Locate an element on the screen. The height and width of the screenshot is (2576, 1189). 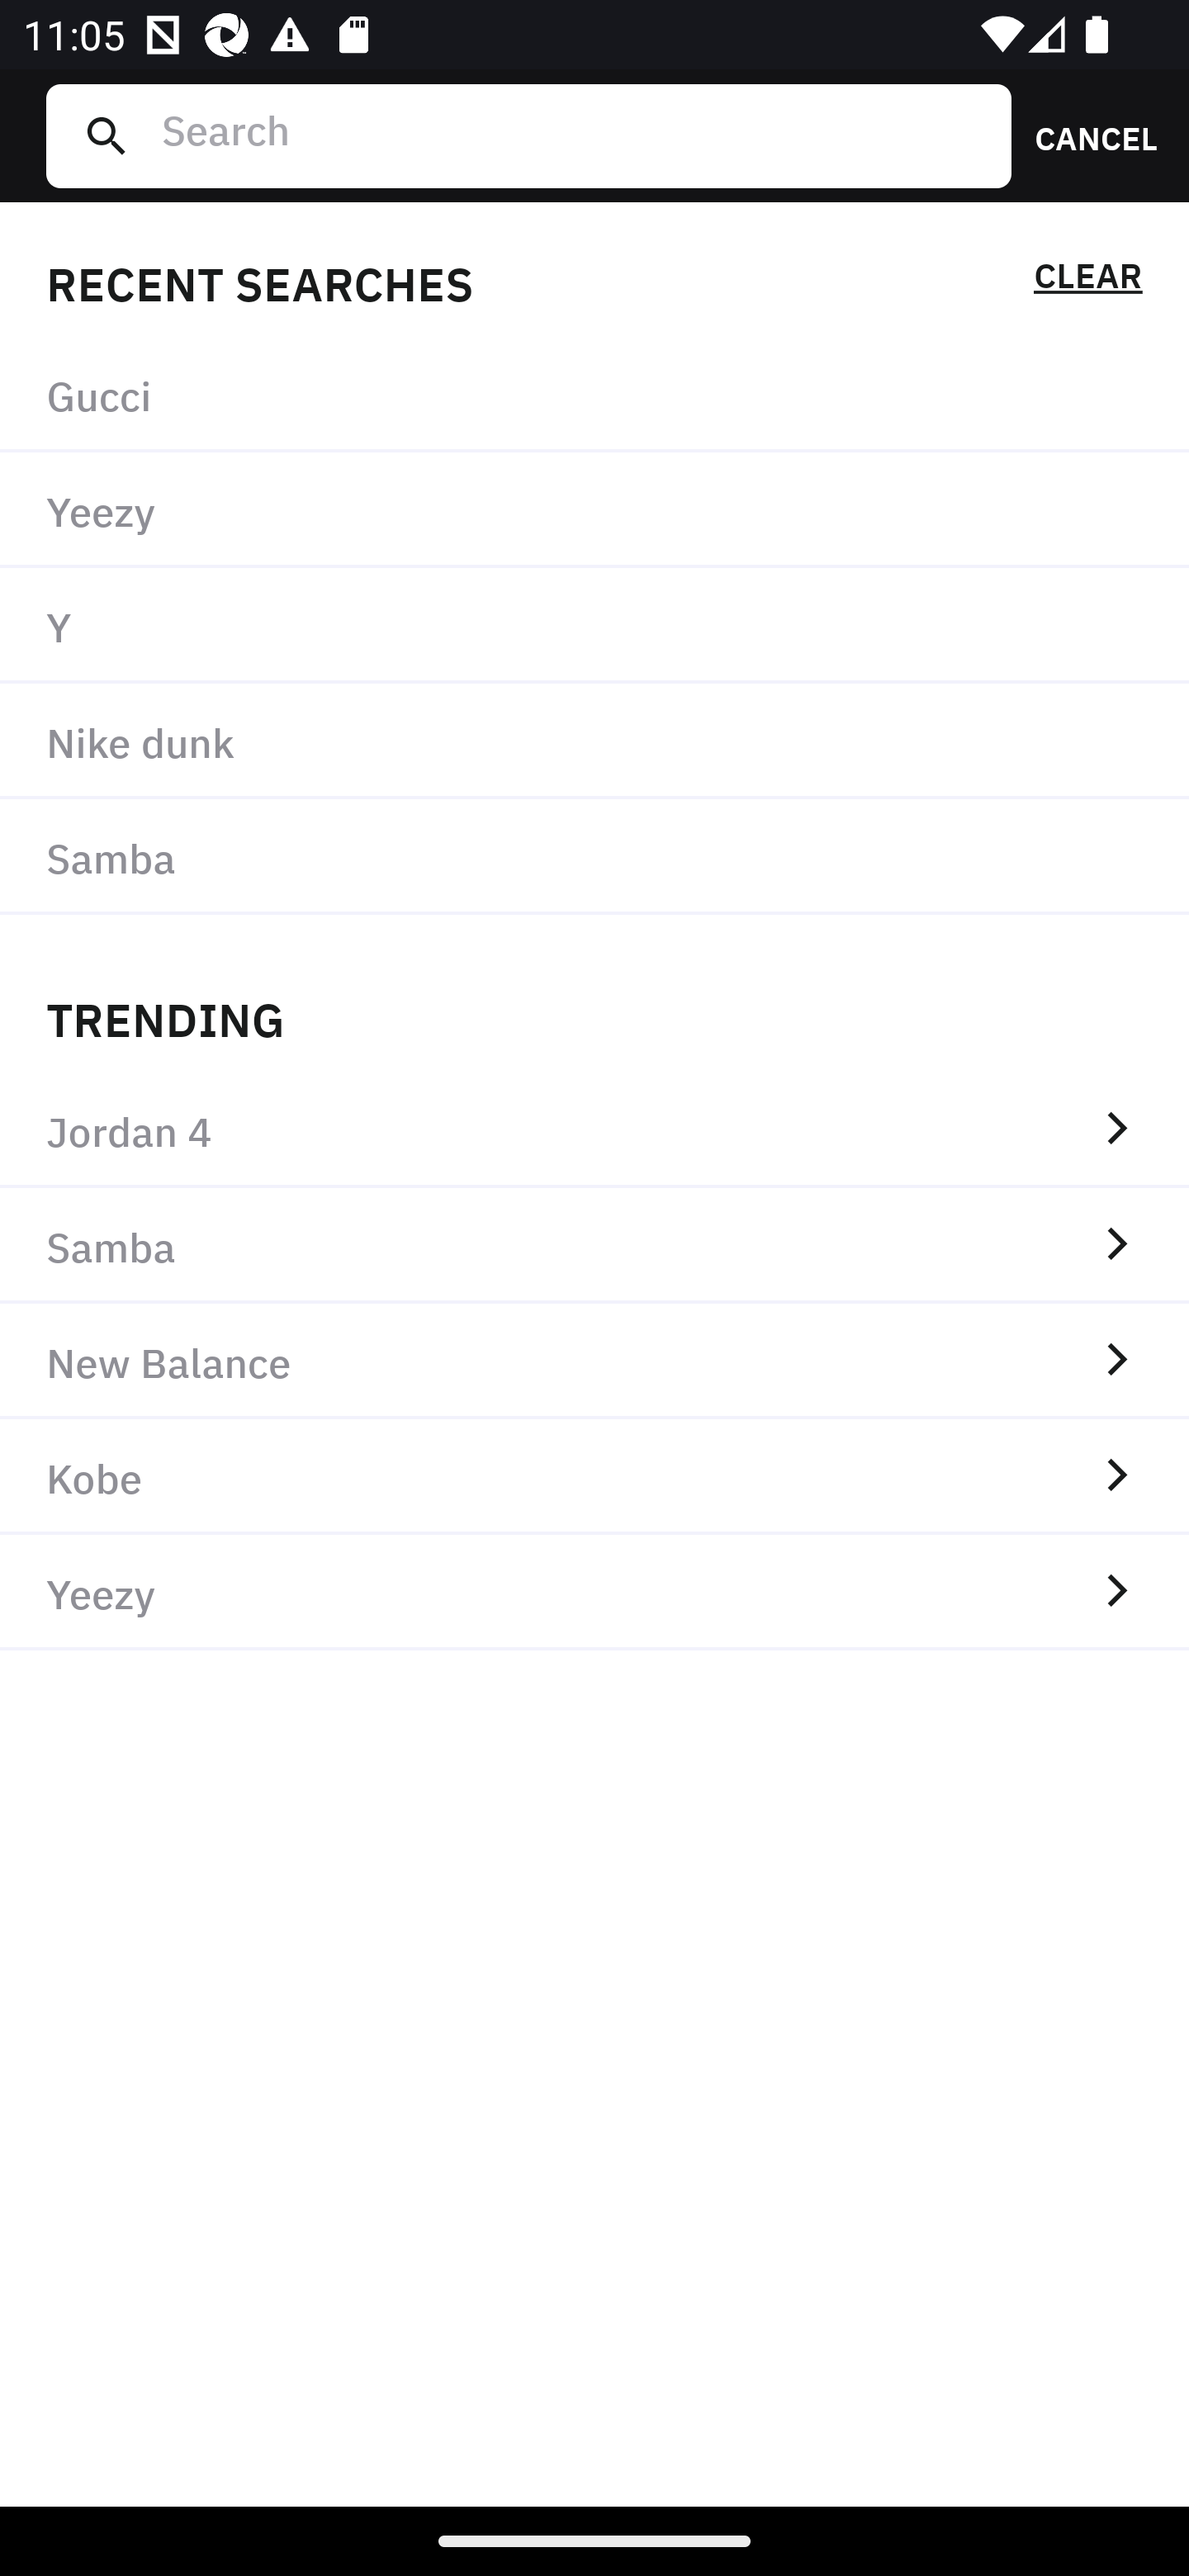
Jordan 4  is located at coordinates (594, 1129).